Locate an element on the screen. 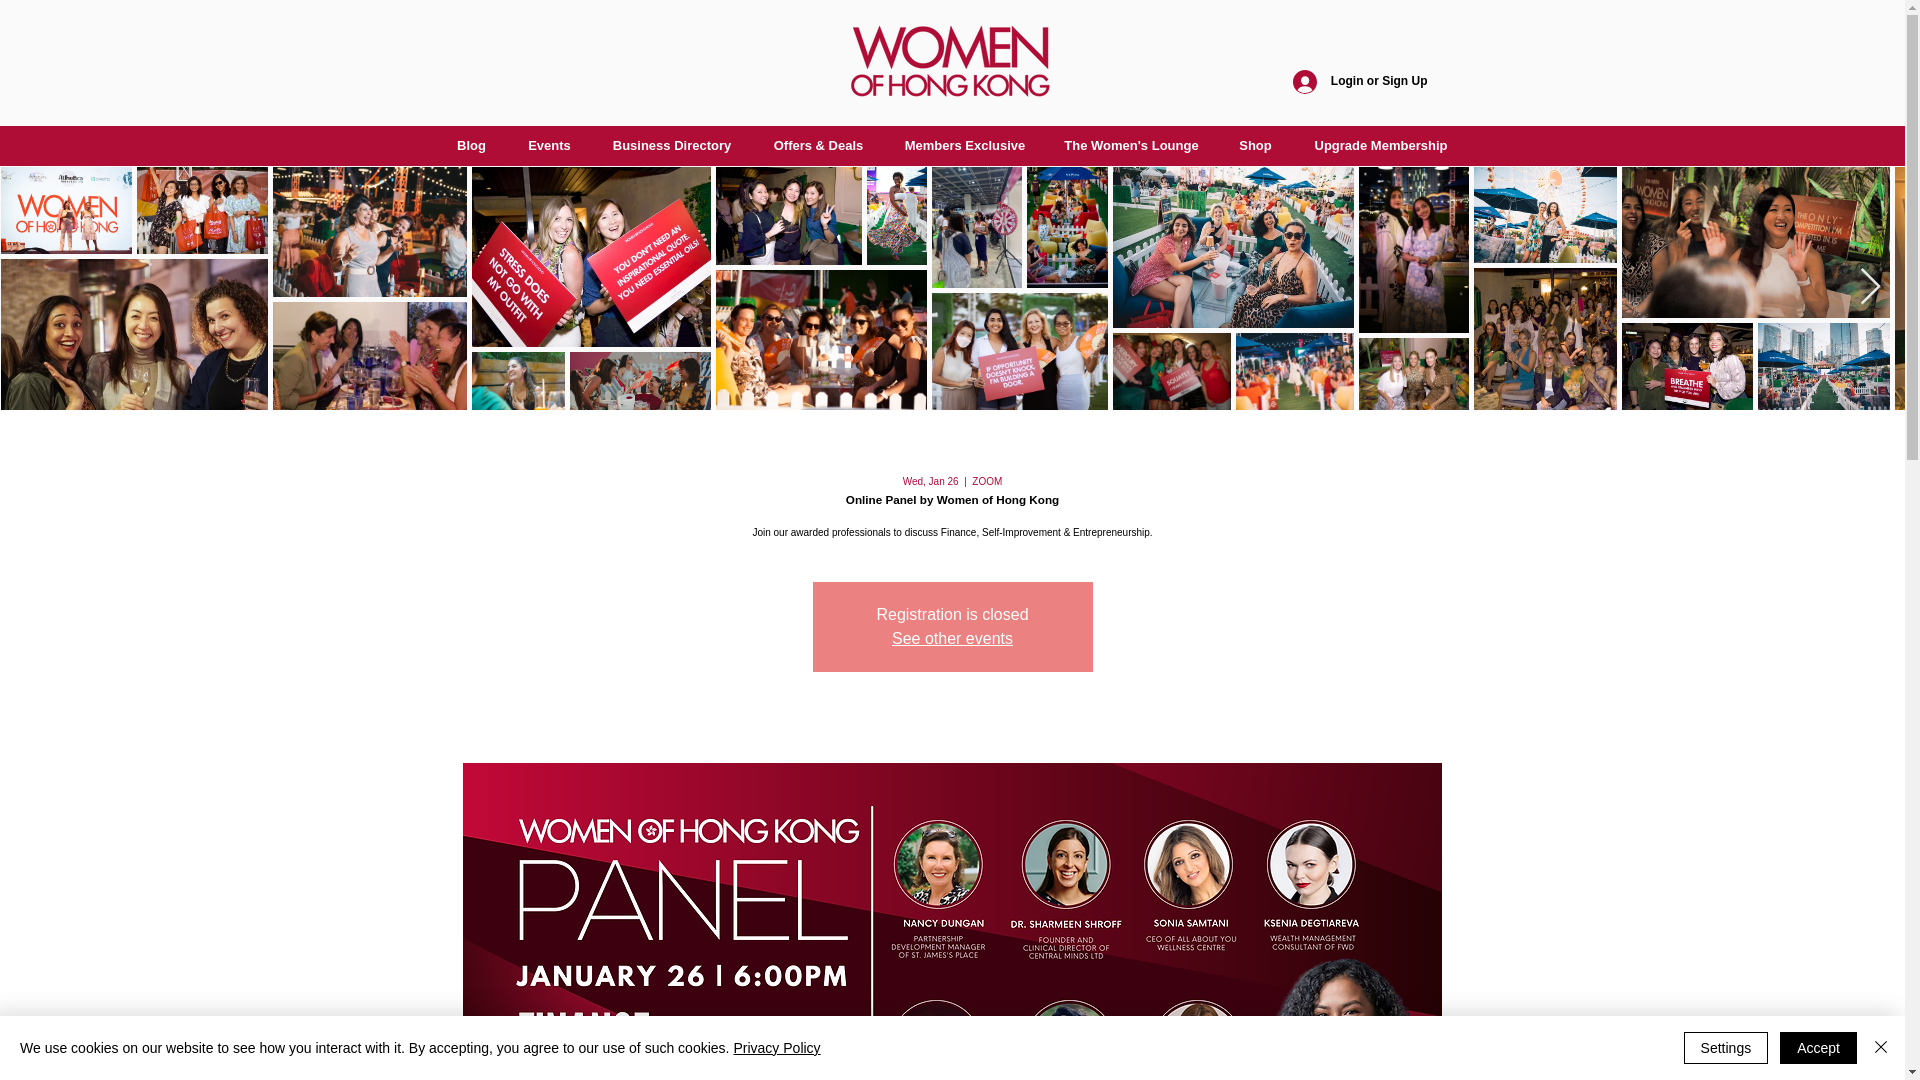  Business Directory is located at coordinates (672, 146).